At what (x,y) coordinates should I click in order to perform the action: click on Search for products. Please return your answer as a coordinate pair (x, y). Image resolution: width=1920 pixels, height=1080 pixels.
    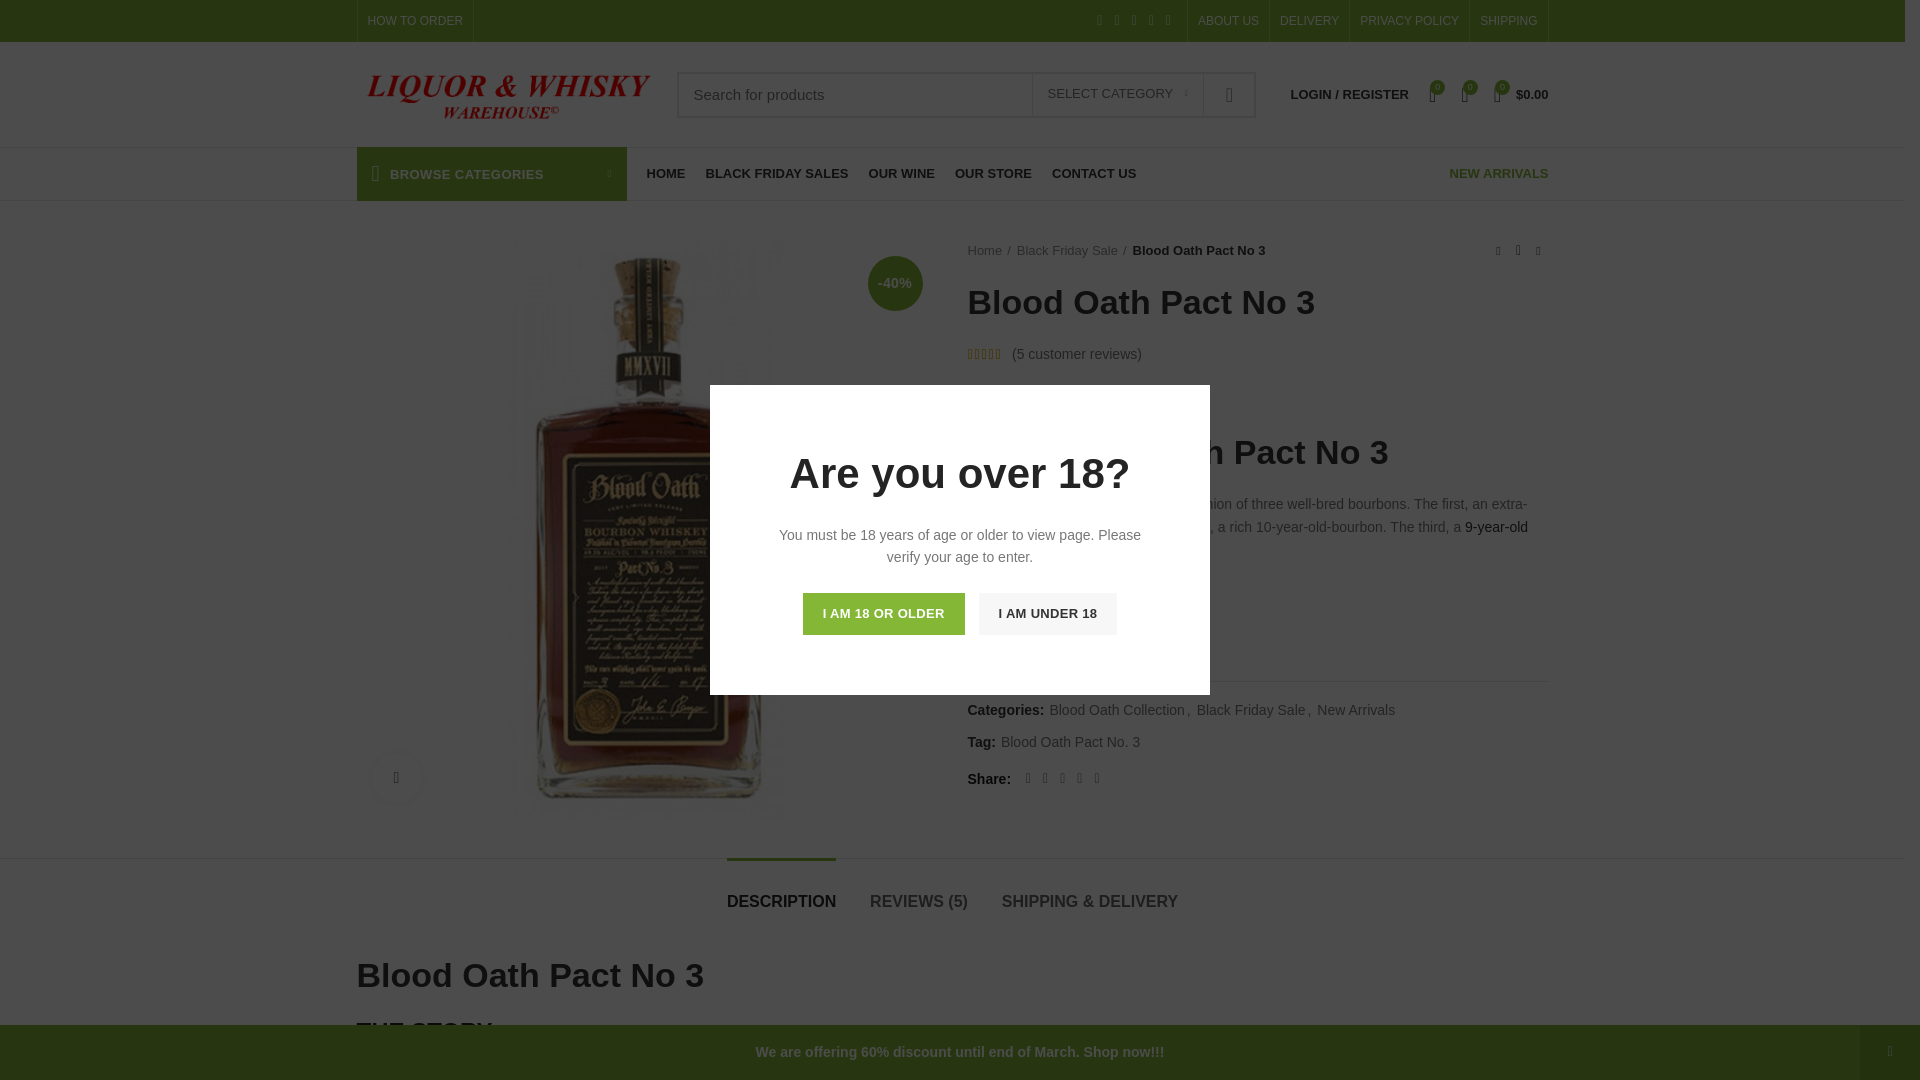
    Looking at the image, I should click on (965, 94).